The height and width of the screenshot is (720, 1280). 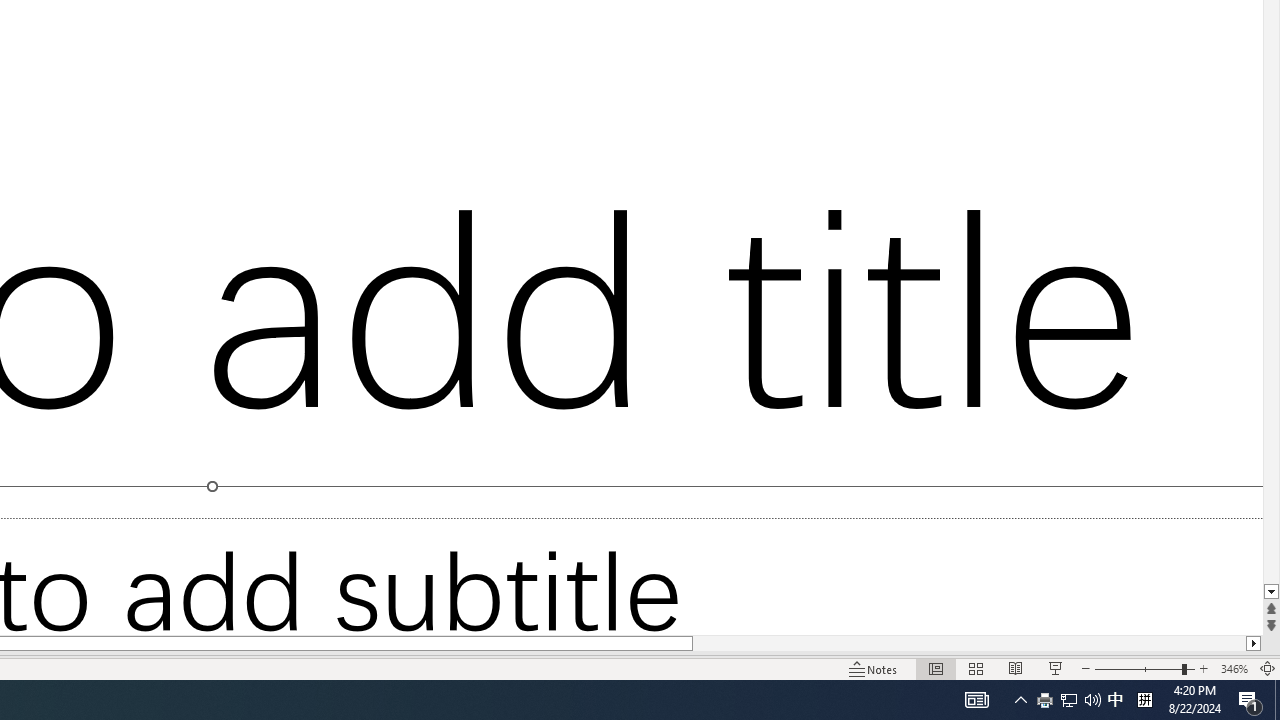 I want to click on Zoom 346%, so click(x=1234, y=668).